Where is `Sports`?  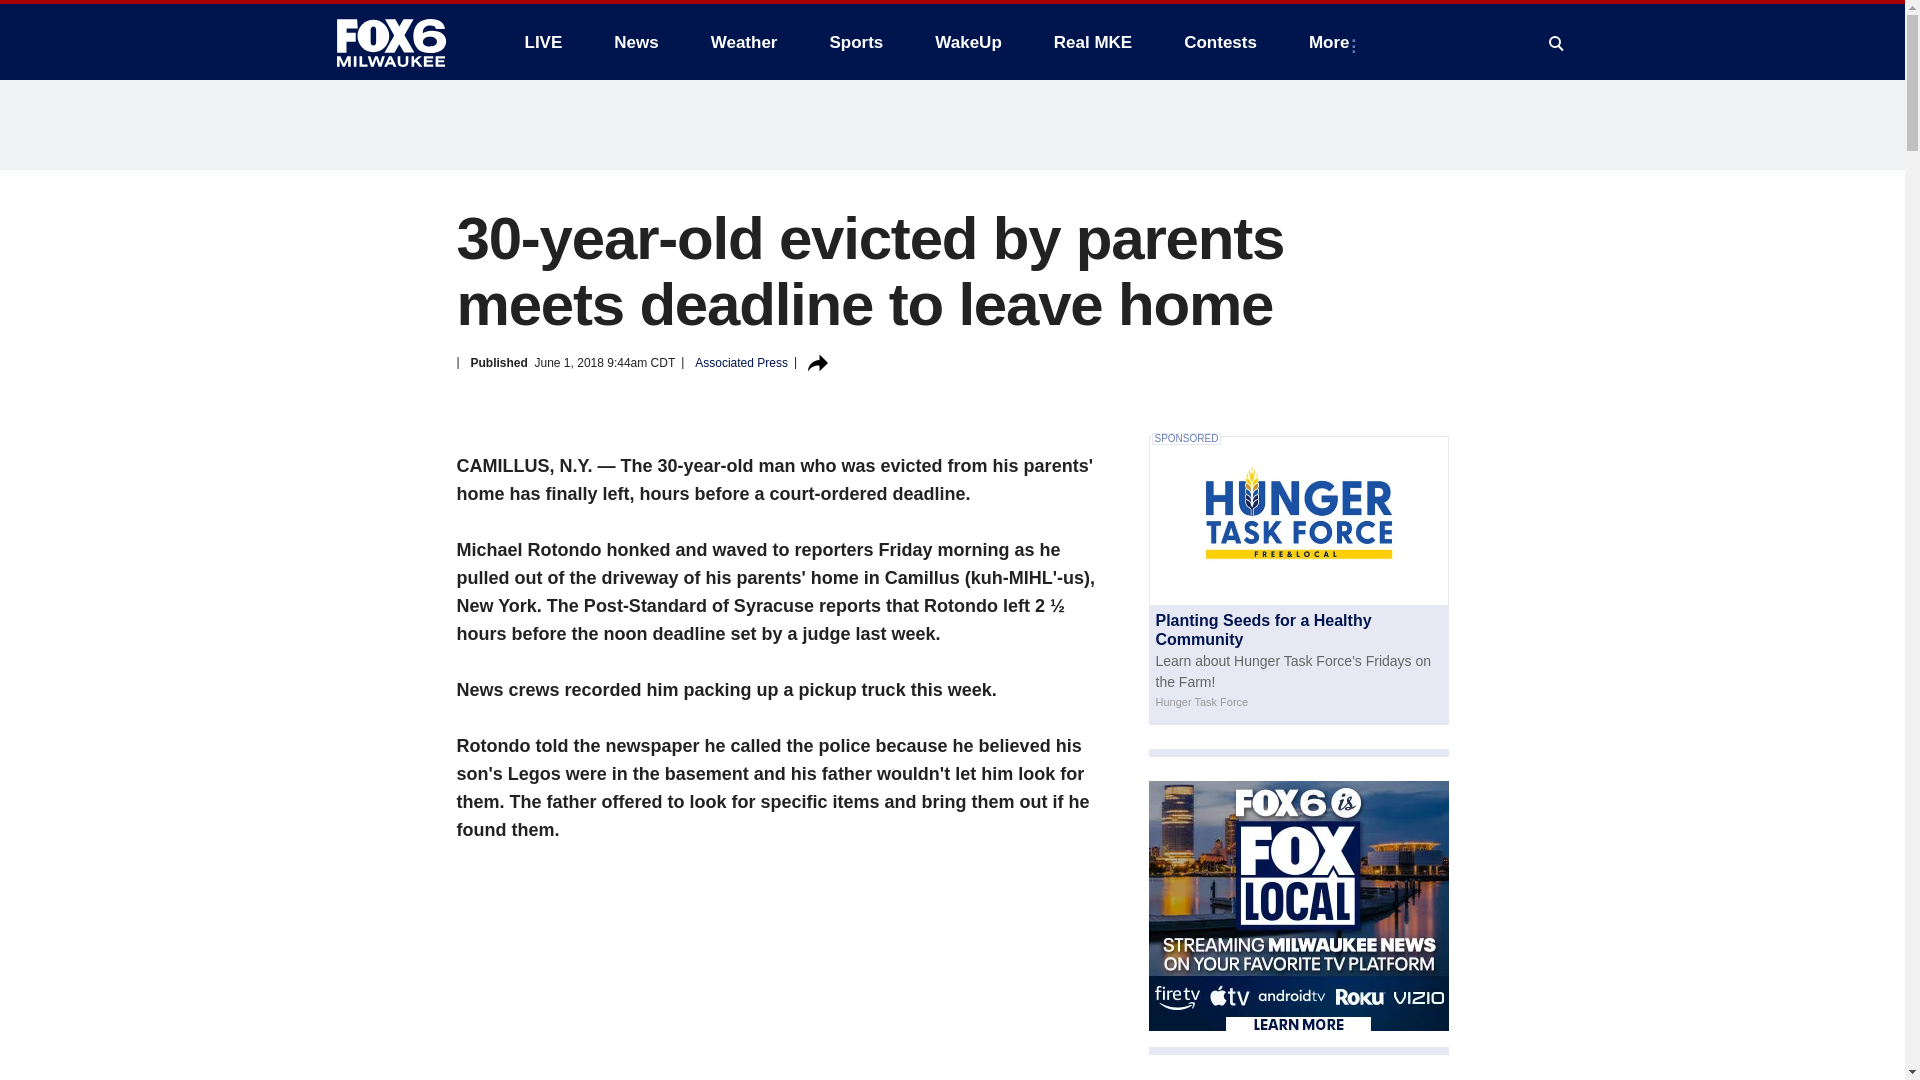 Sports is located at coordinates (855, 42).